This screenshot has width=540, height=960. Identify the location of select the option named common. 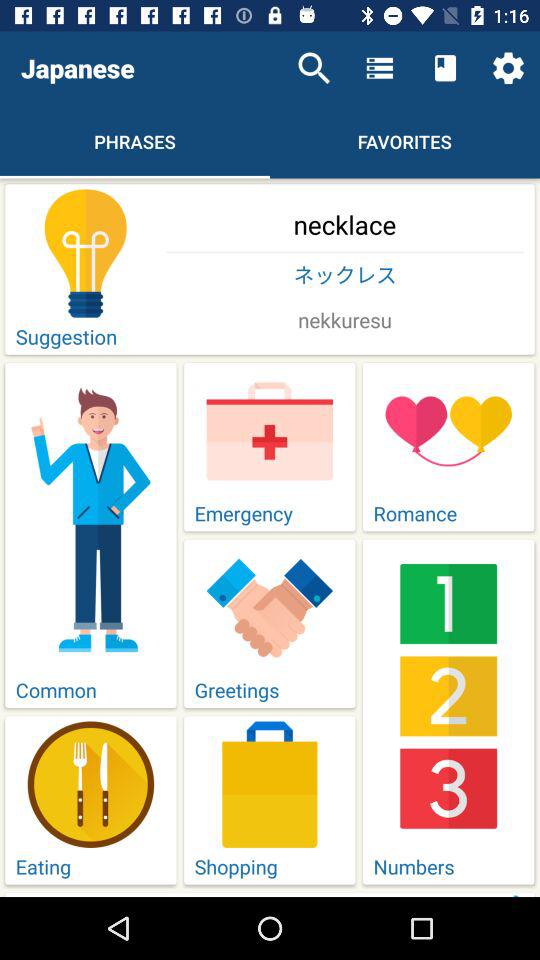
(90, 536).